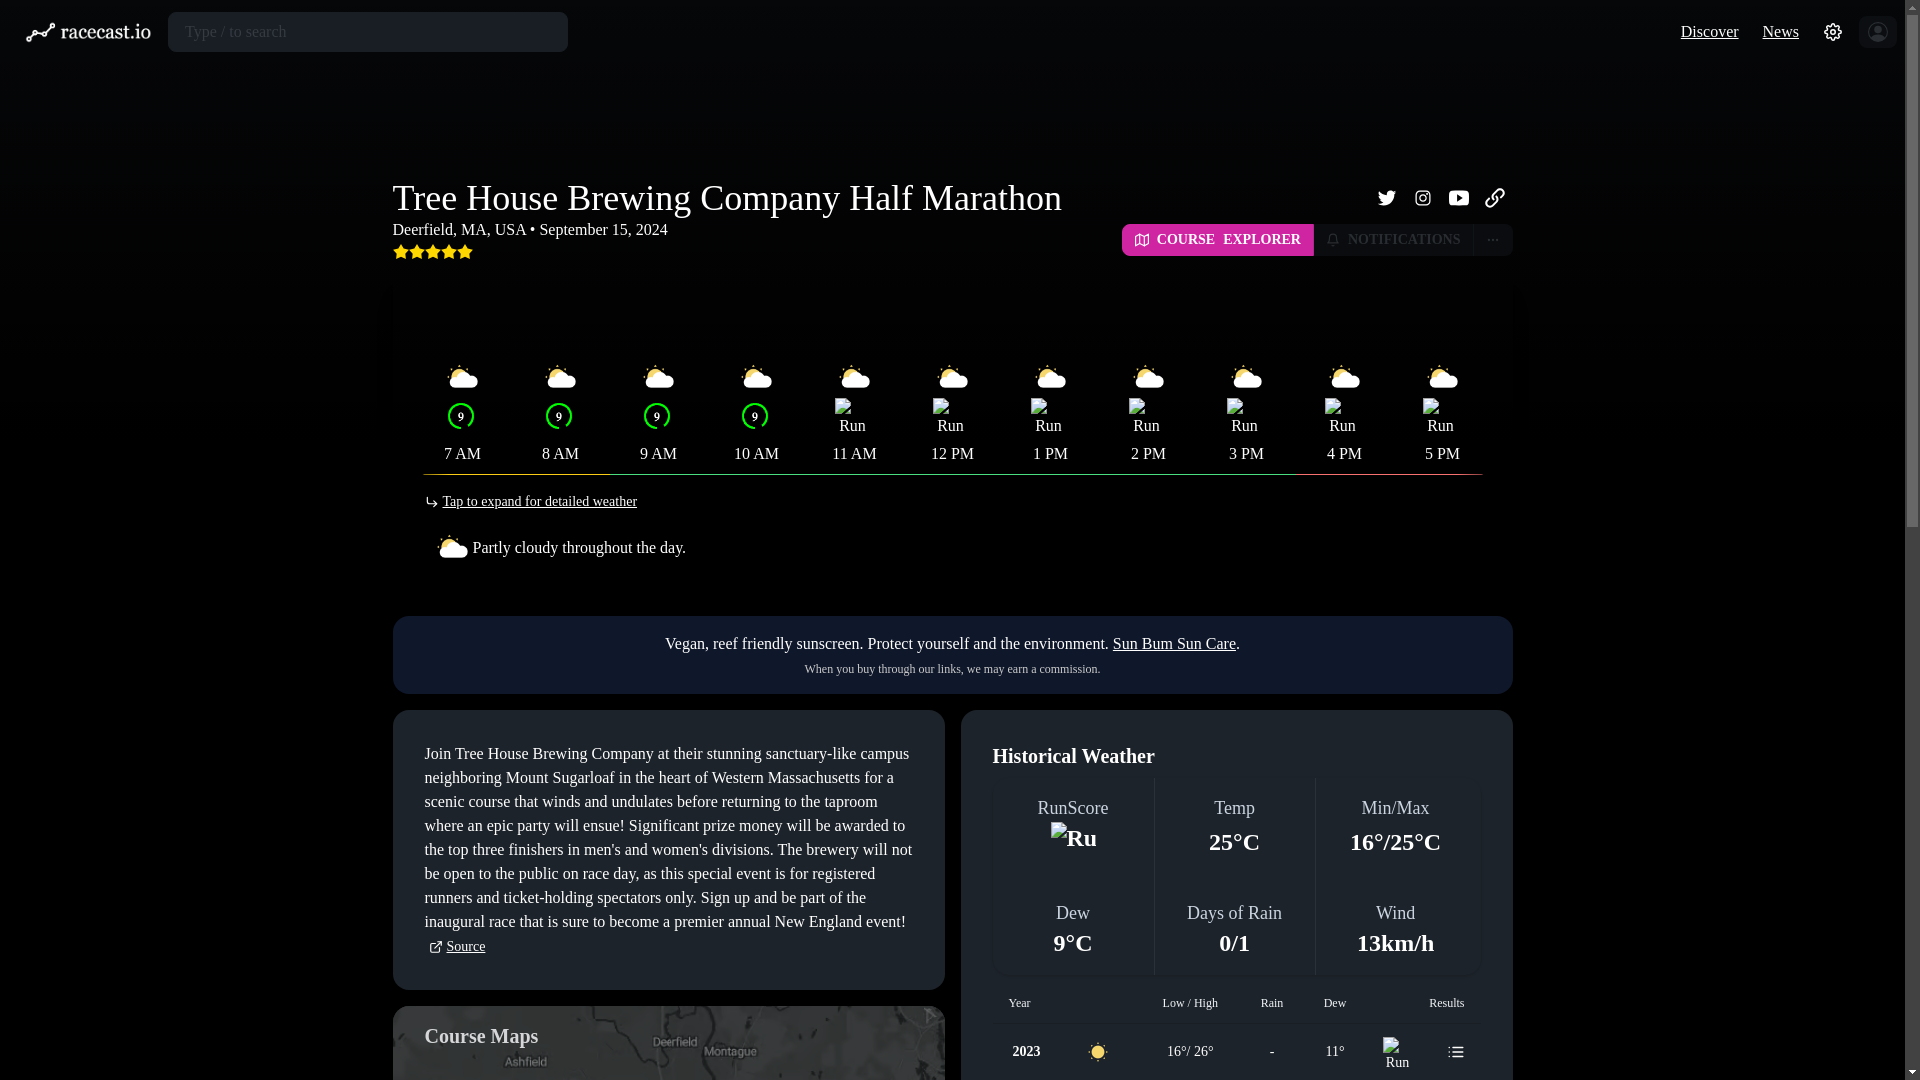 The image size is (1920, 1080). What do you see at coordinates (949, 416) in the screenshot?
I see `Run Score: 8` at bounding box center [949, 416].